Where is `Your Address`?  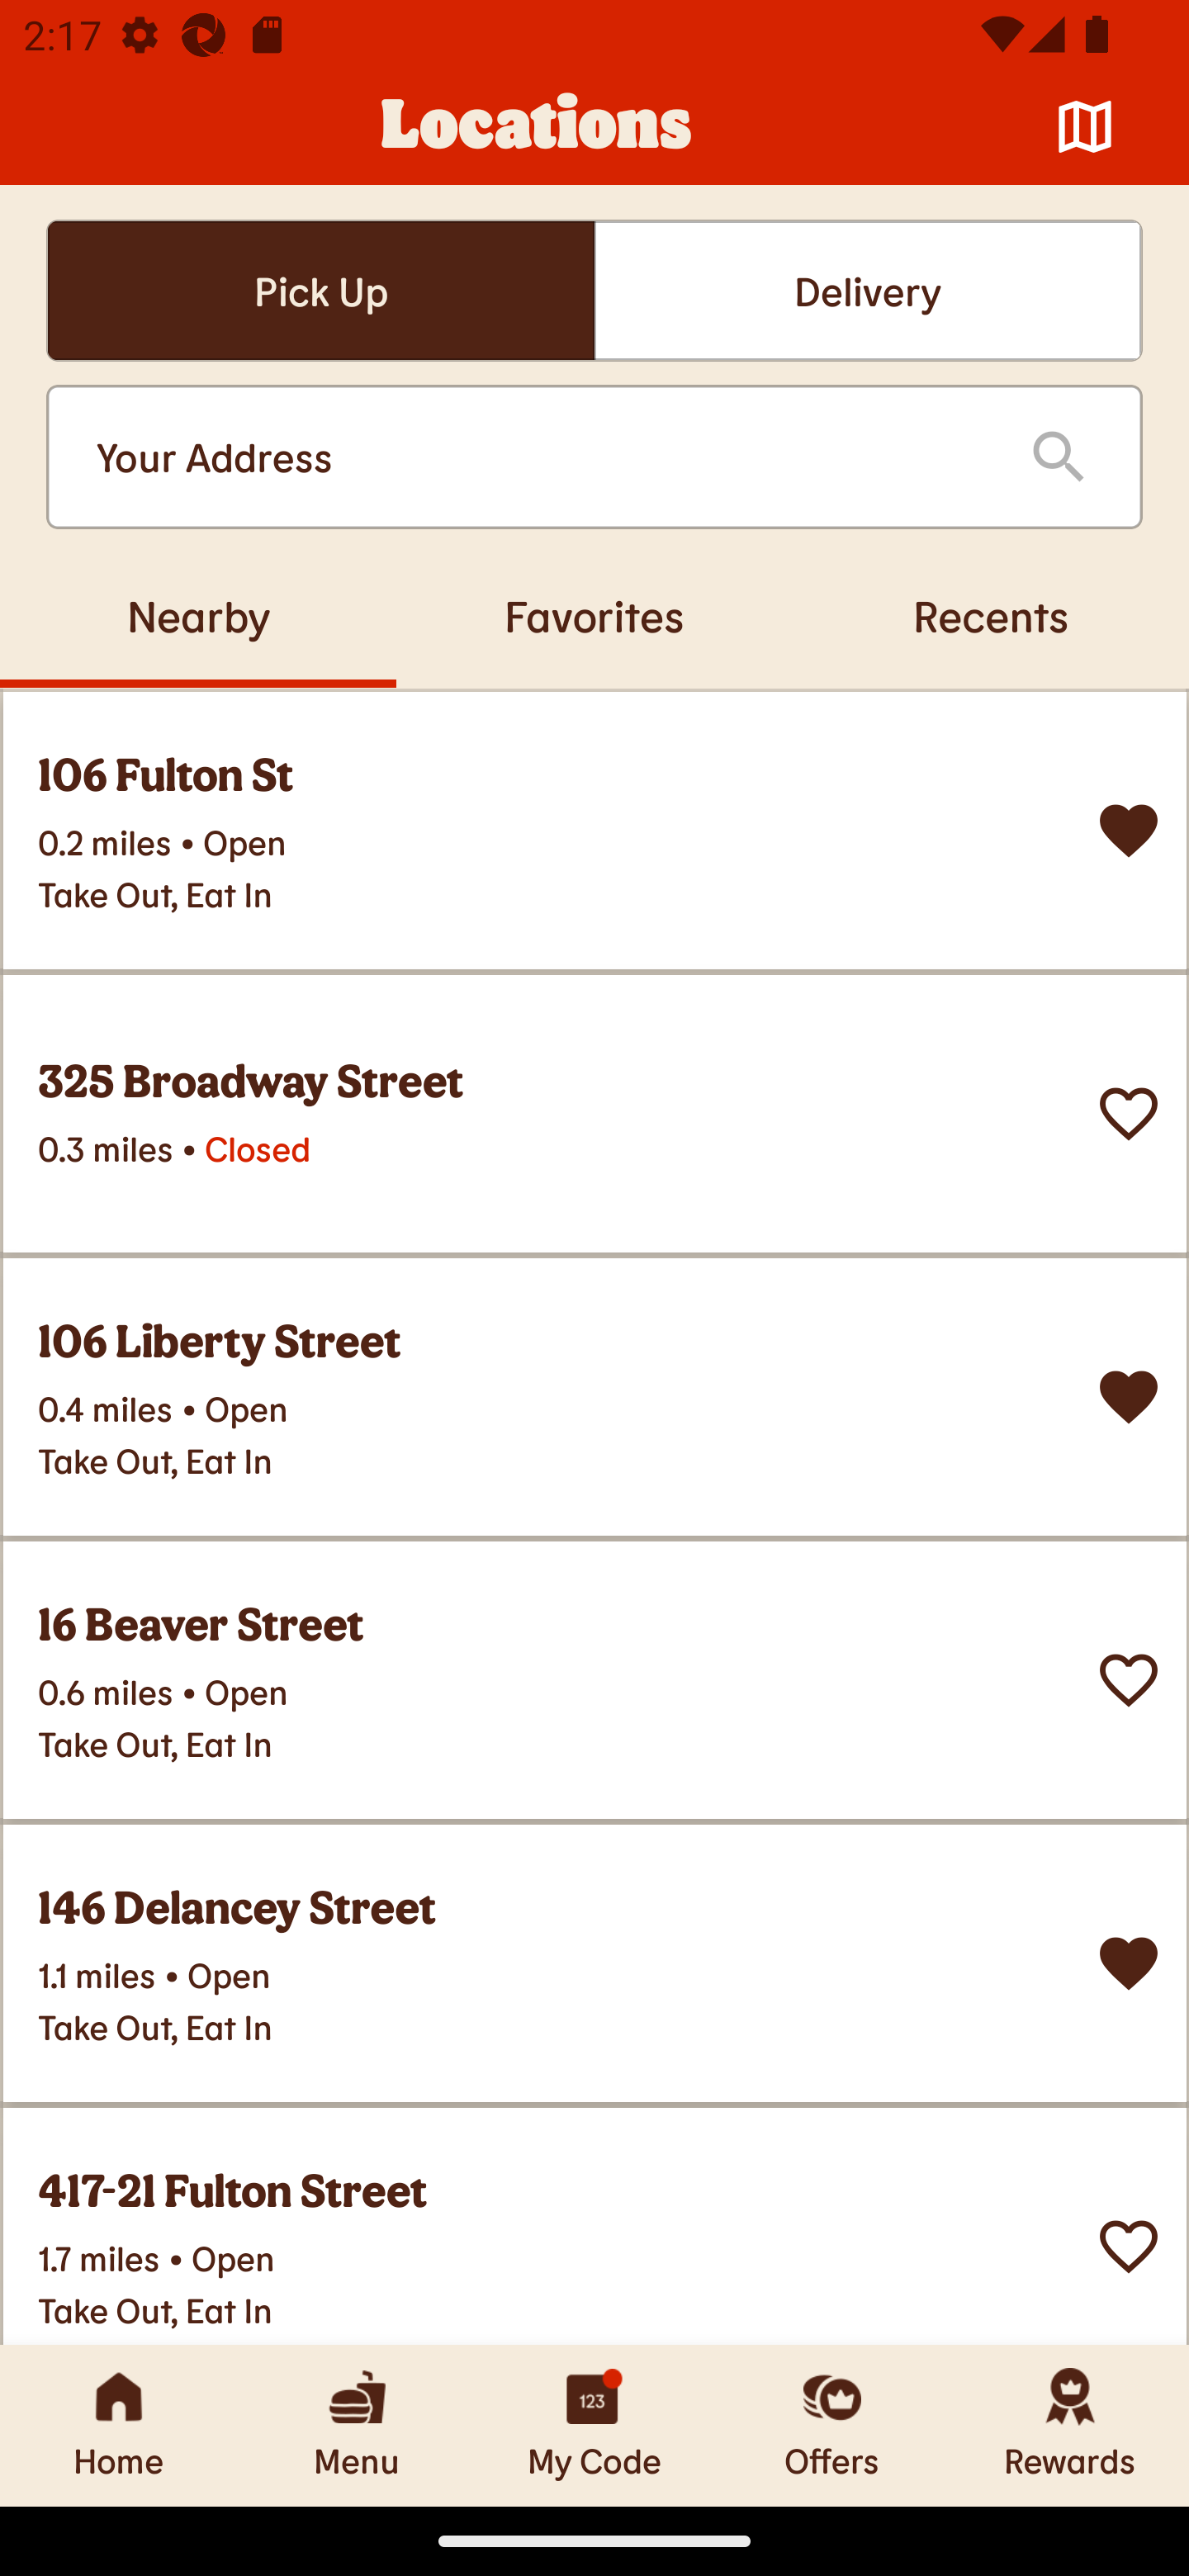
Your Address is located at coordinates (537, 457).